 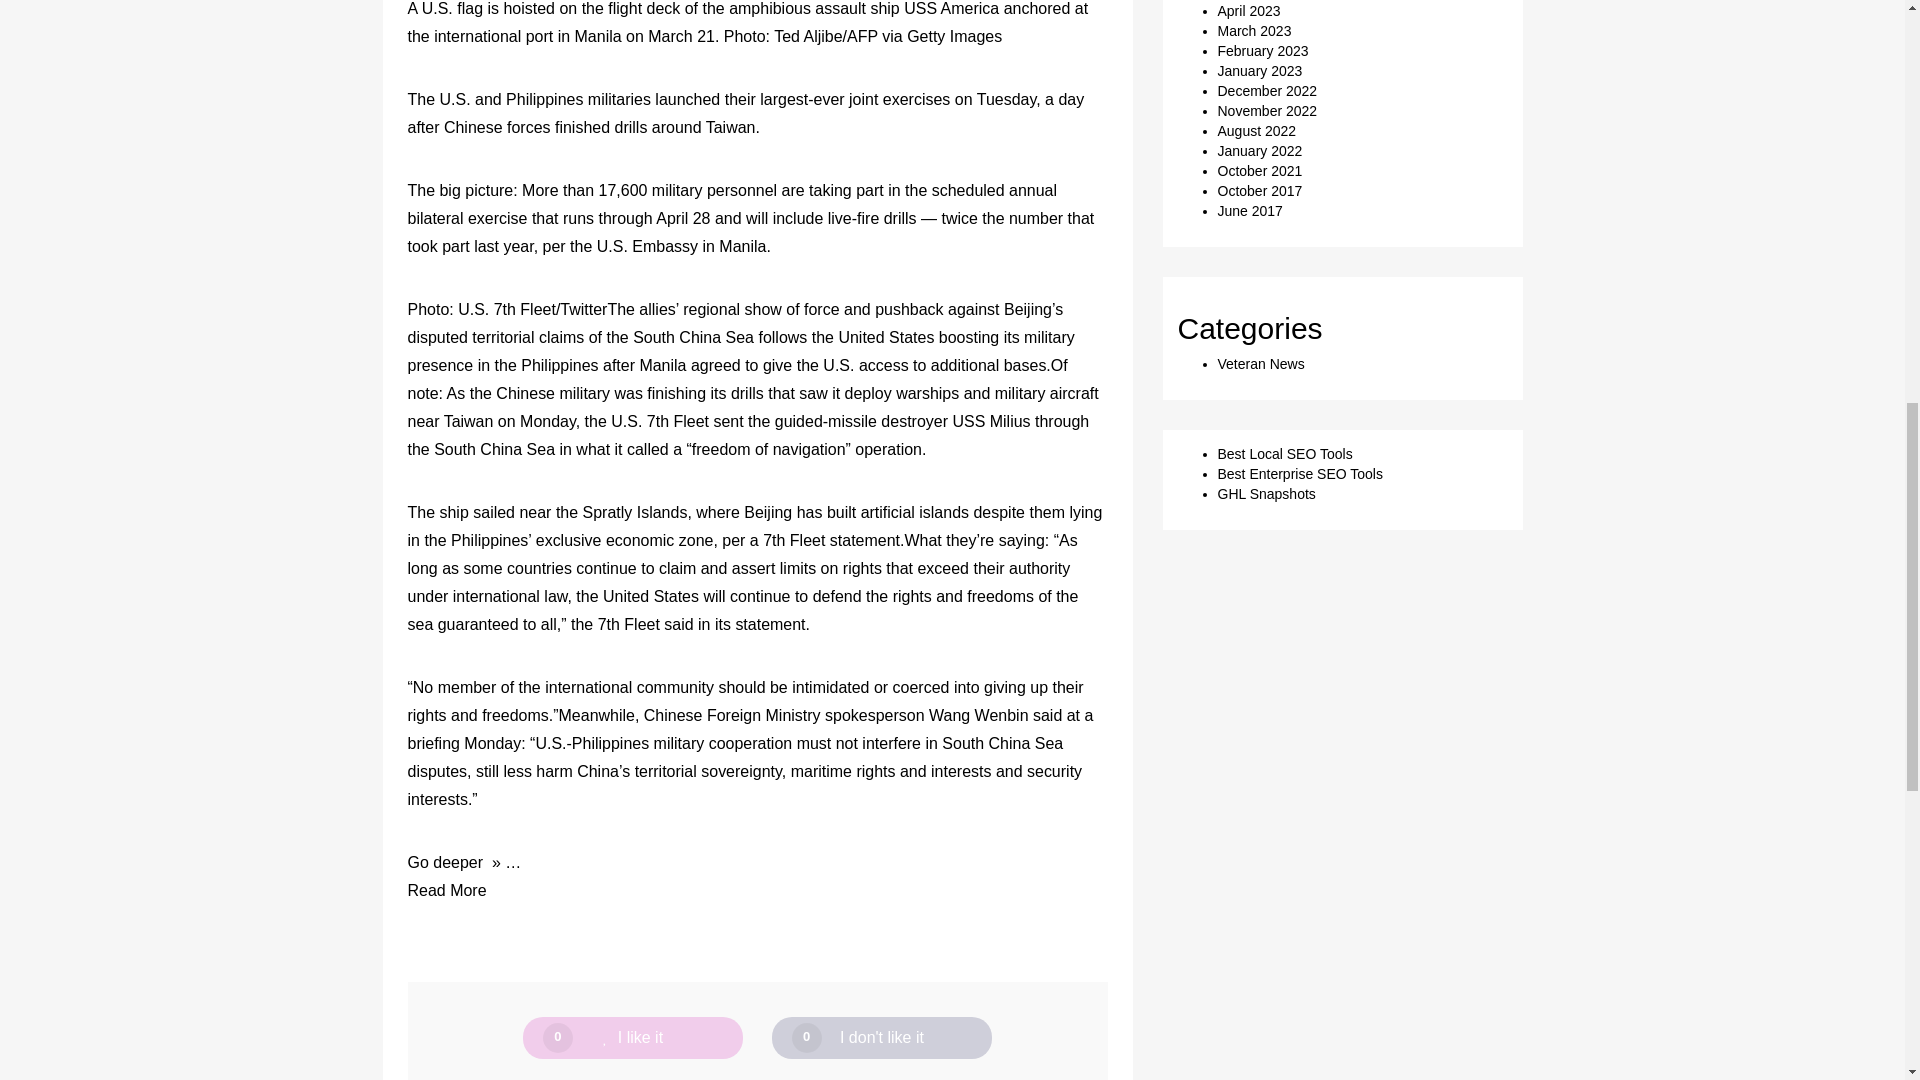 I want to click on October 2017, so click(x=1260, y=190).